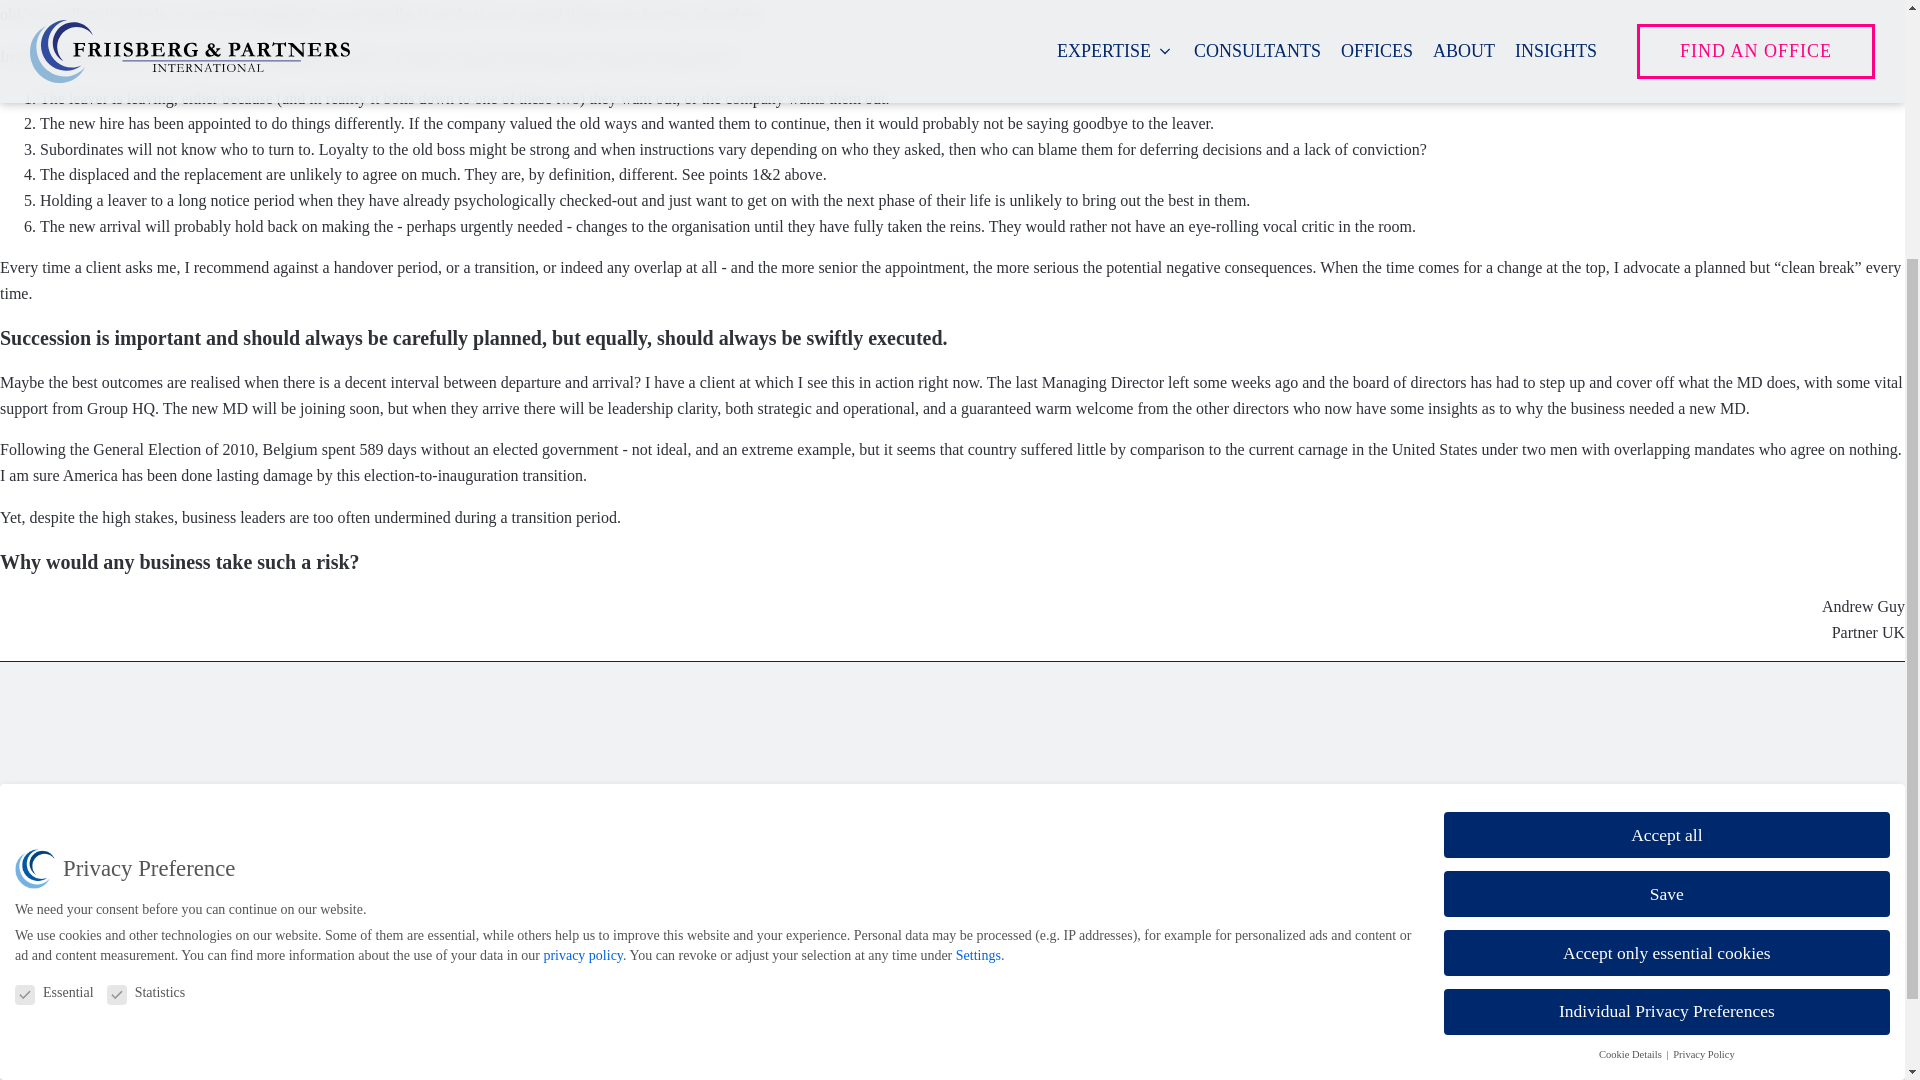  I want to click on Management Consulting, so click(902, 880).